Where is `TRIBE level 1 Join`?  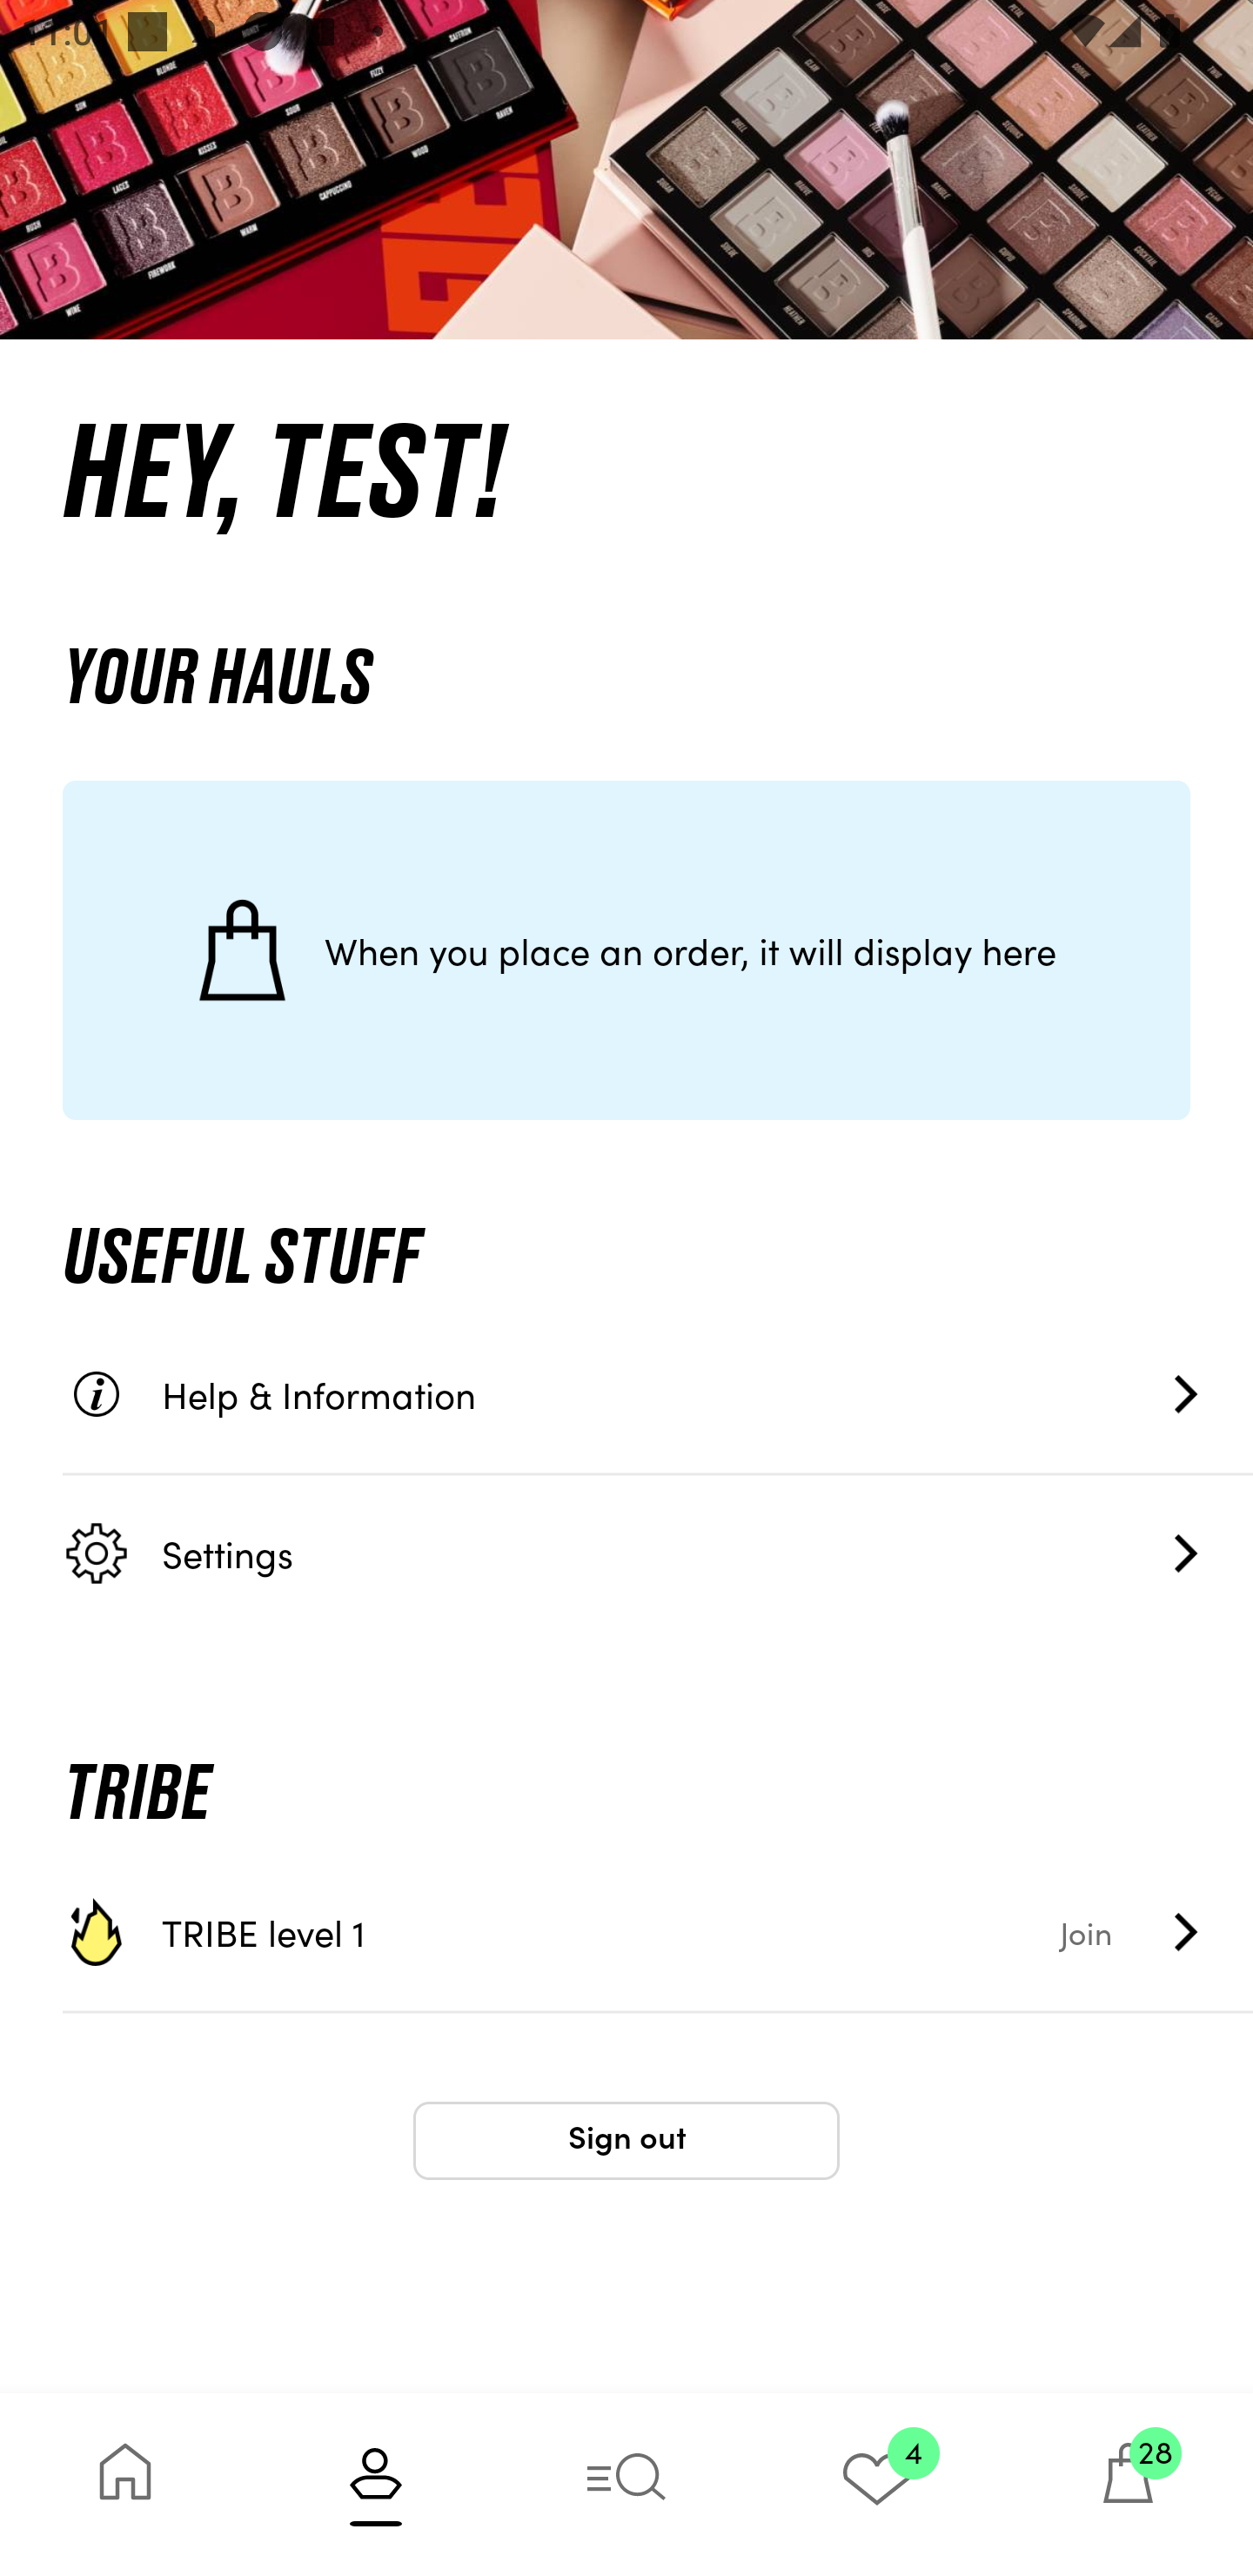
TRIBE level 1 Join is located at coordinates (658, 1932).